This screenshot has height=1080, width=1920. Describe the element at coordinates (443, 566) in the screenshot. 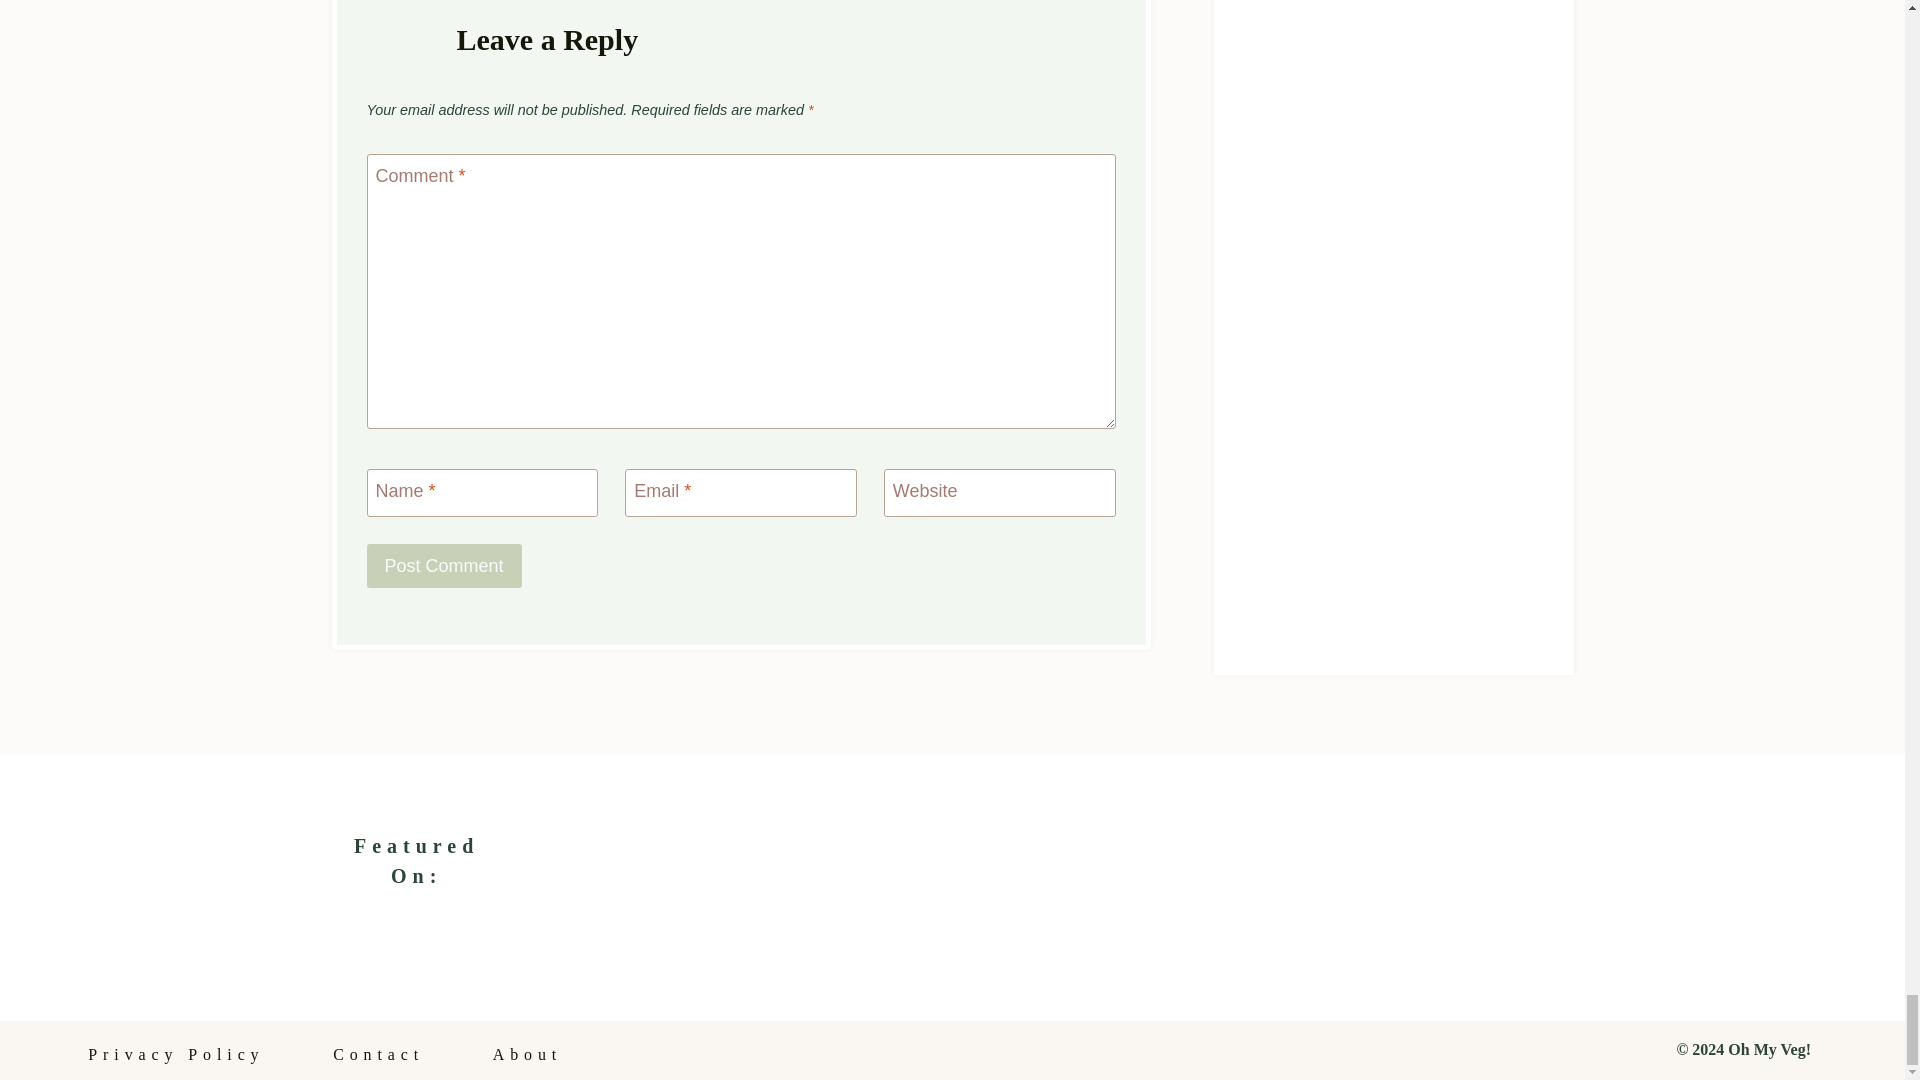

I see `Post Comment` at that location.